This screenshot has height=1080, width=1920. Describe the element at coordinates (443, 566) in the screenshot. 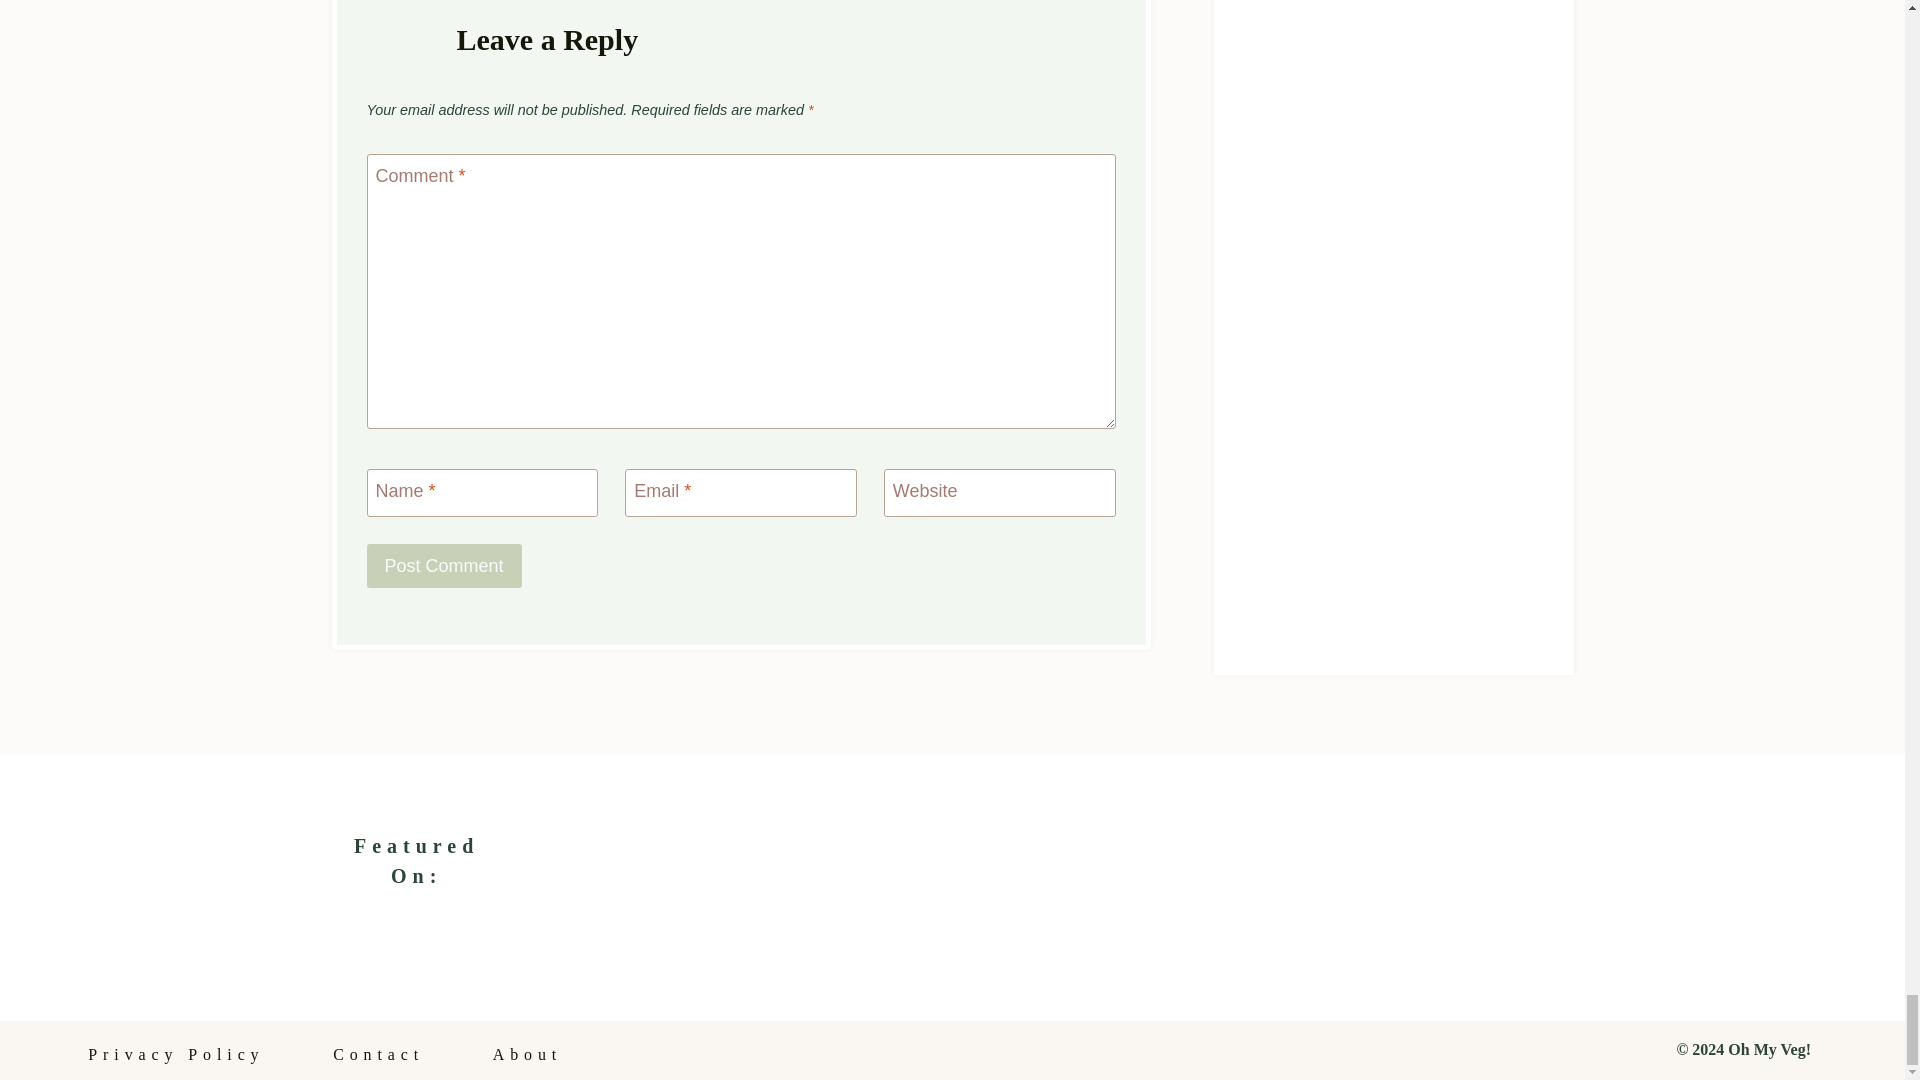

I see `Post Comment` at that location.